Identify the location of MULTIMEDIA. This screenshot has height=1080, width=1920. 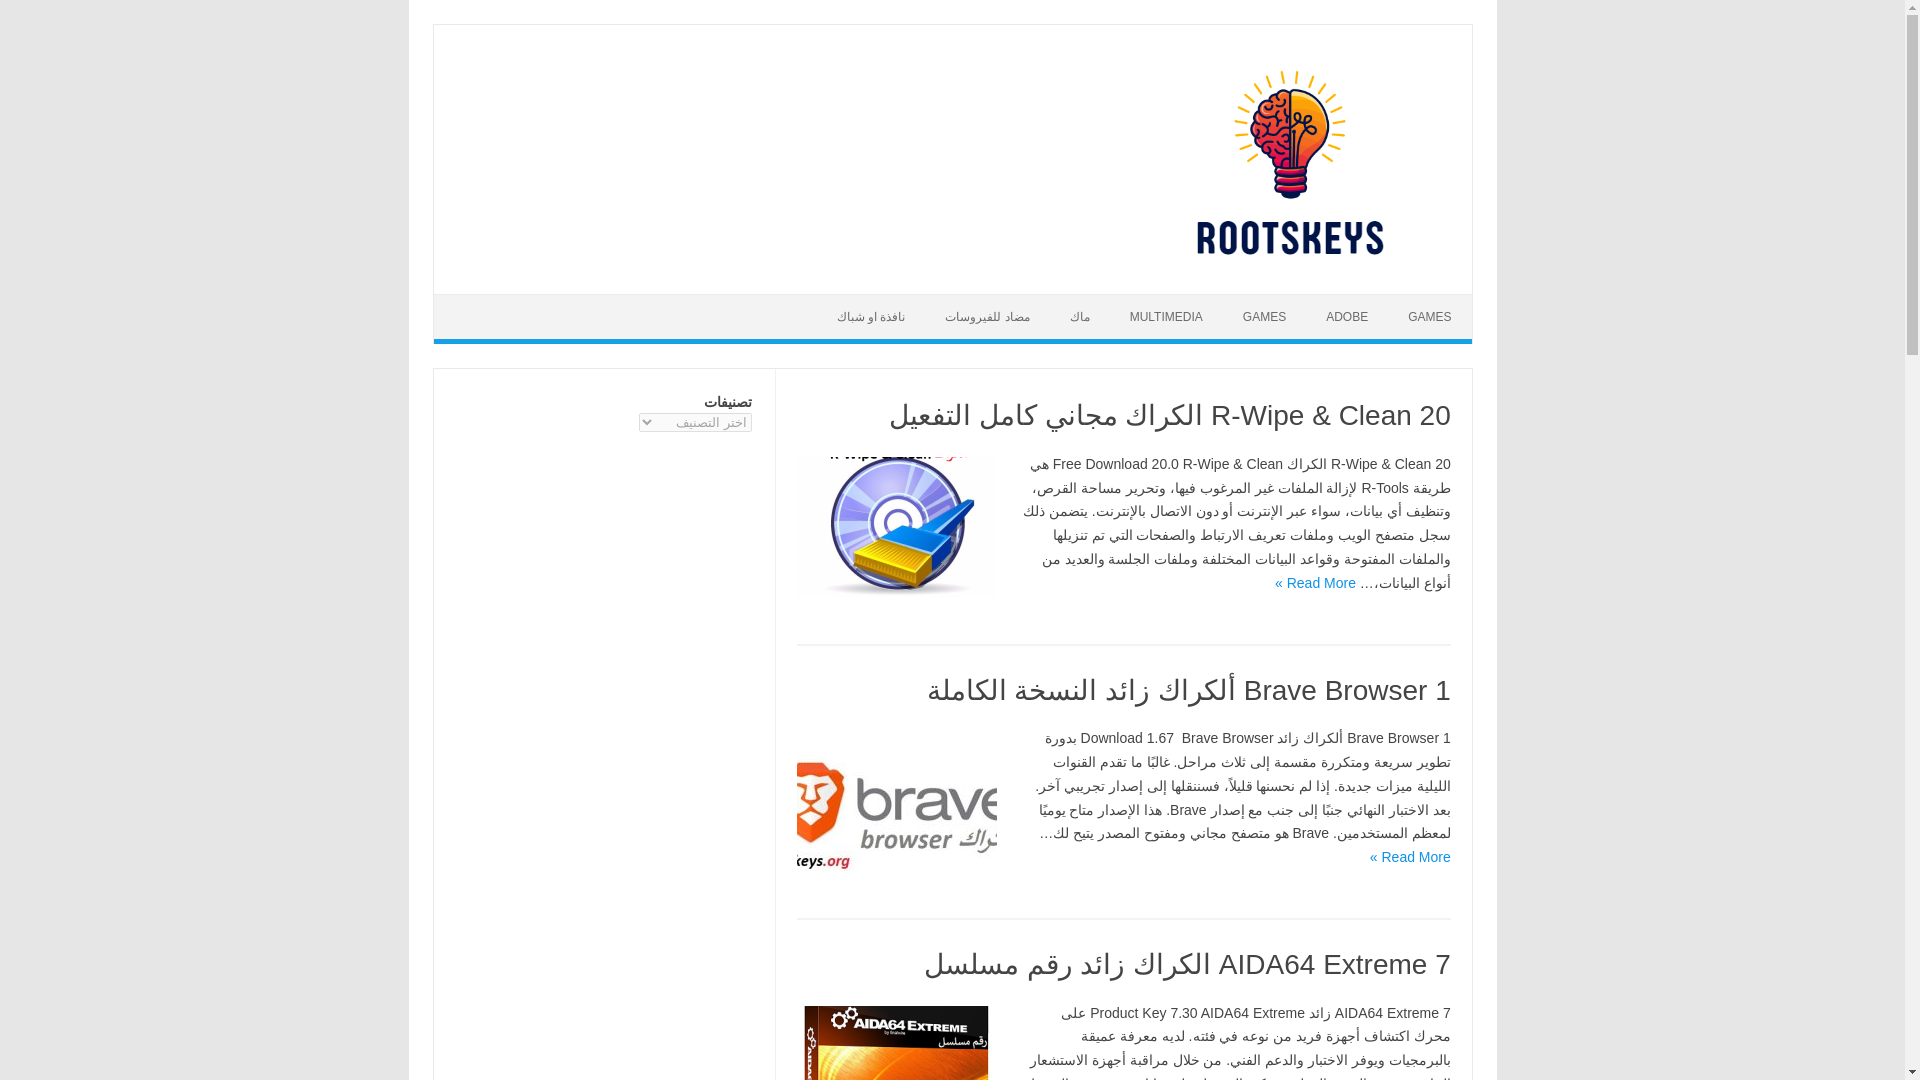
(1166, 316).